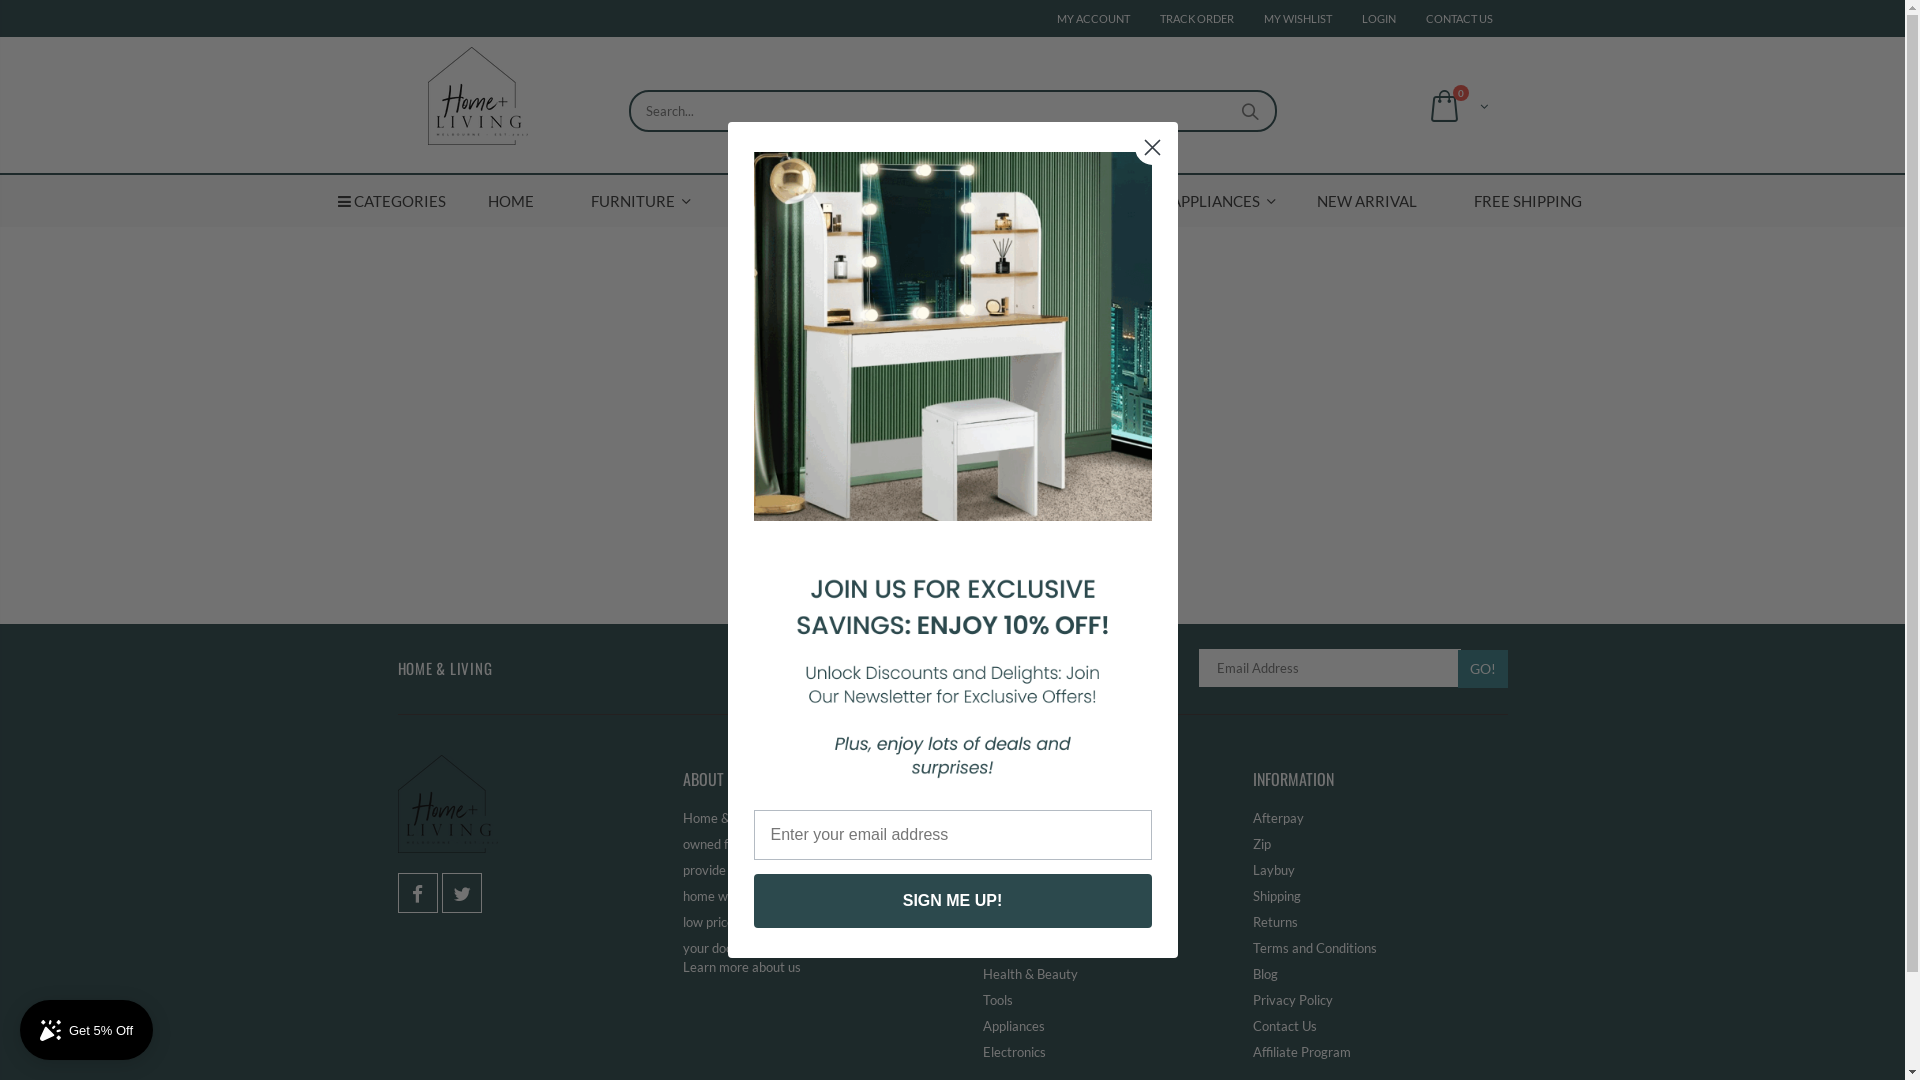  Describe the element at coordinates (1292, 1000) in the screenshot. I see `Privacy Policy` at that location.